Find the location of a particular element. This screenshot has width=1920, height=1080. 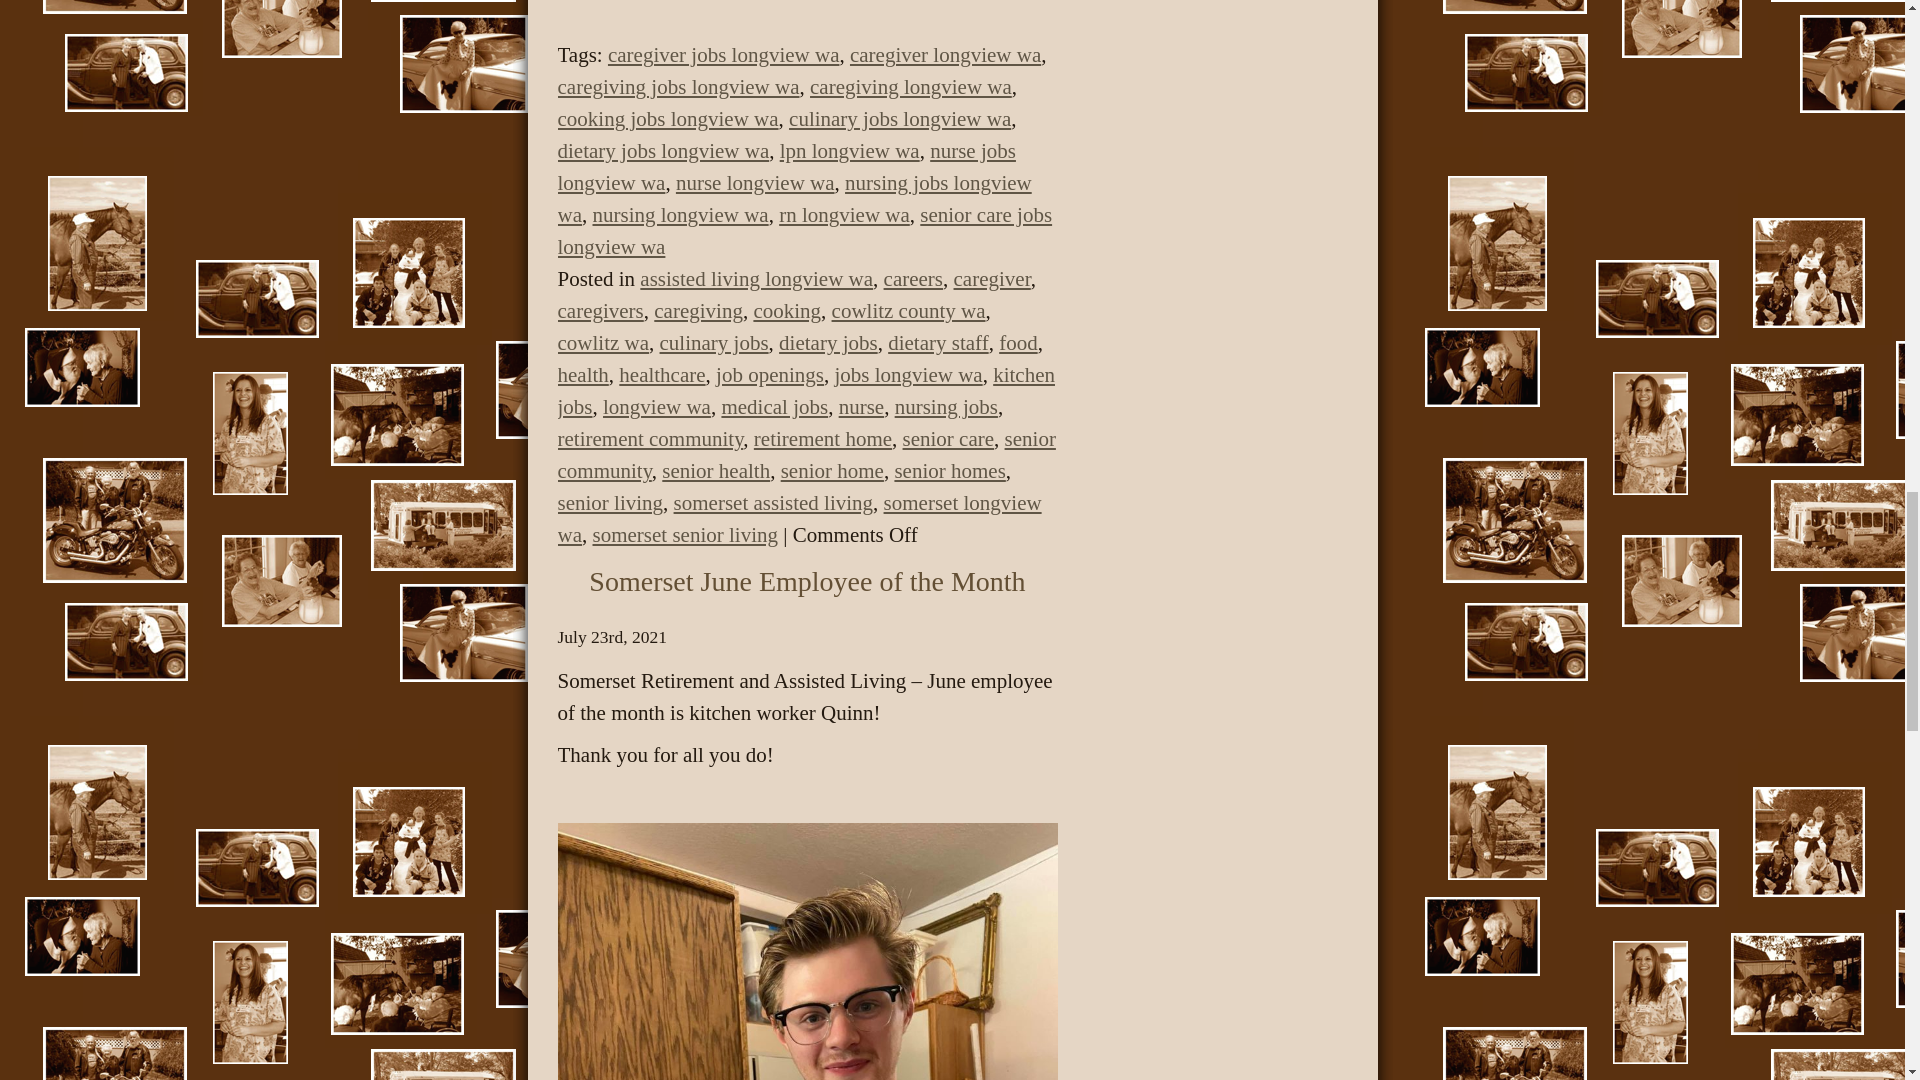

caregiver is located at coordinates (992, 278).